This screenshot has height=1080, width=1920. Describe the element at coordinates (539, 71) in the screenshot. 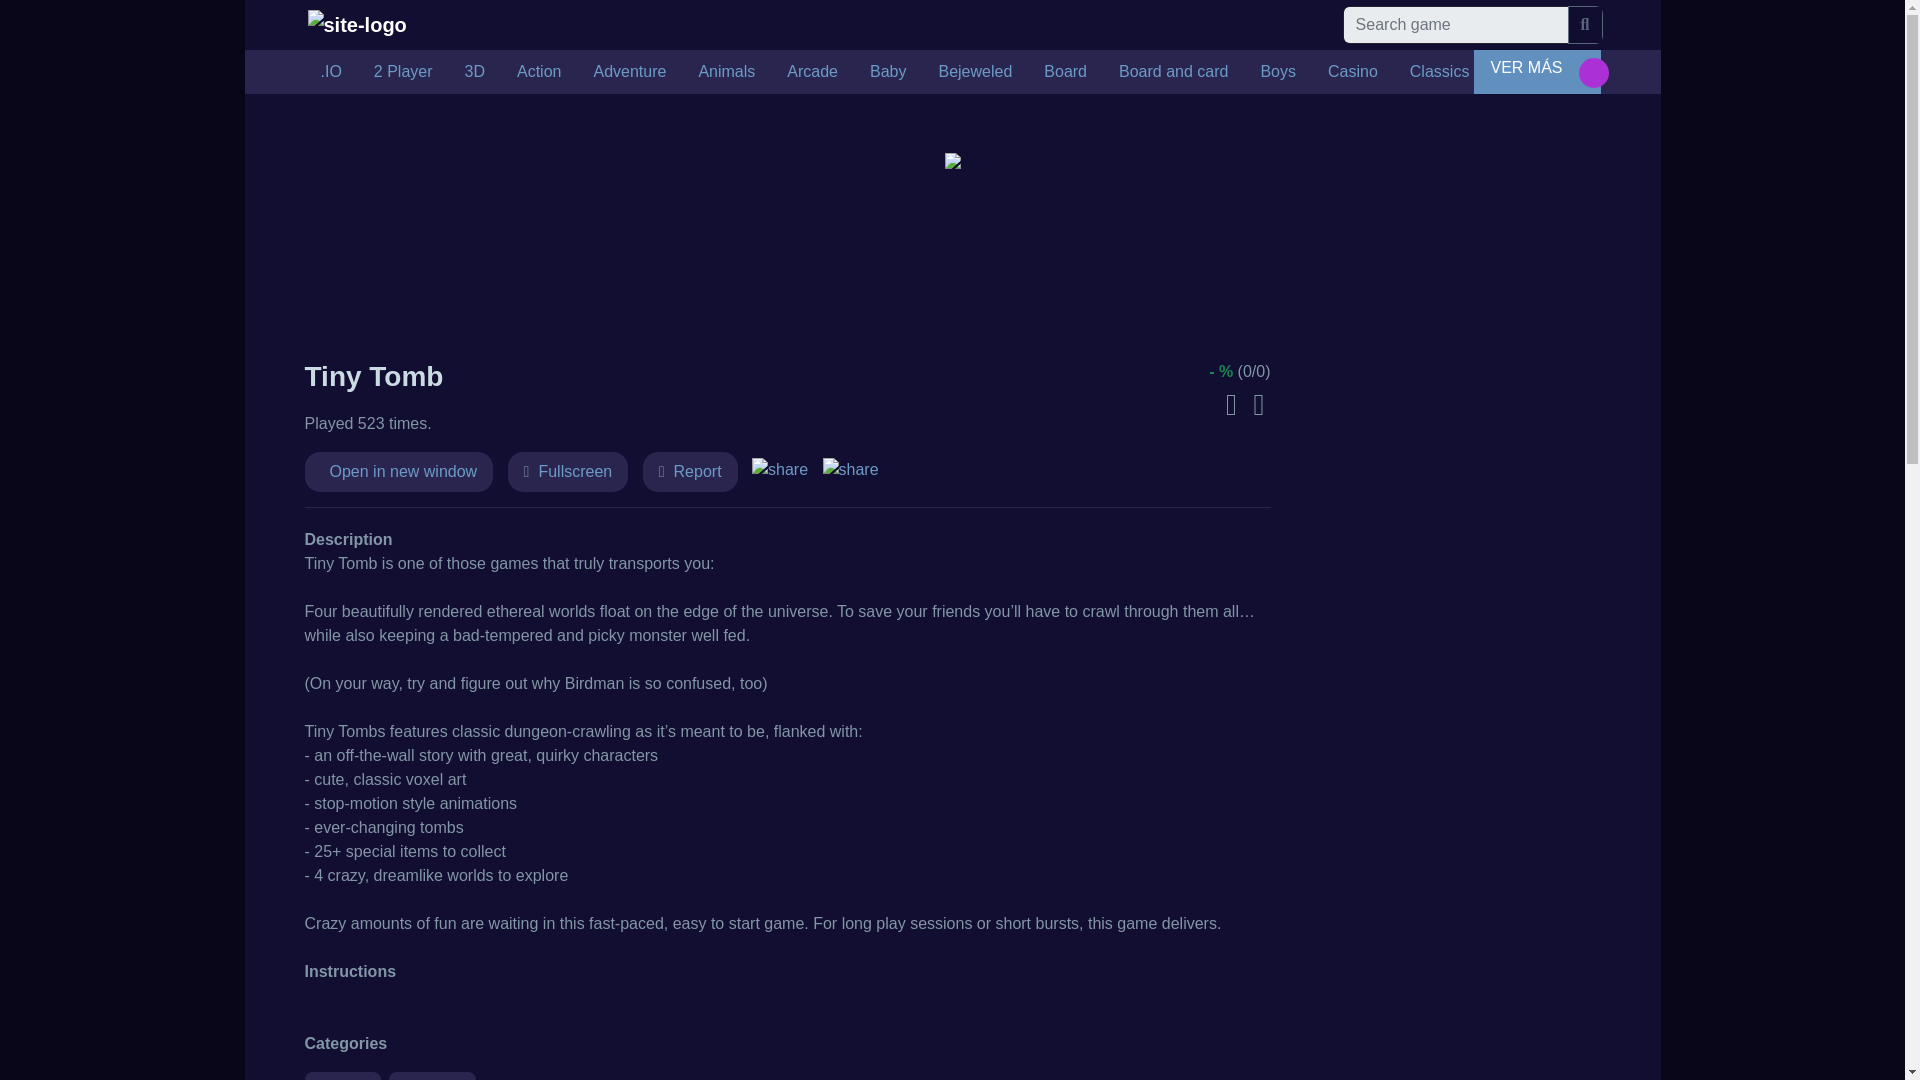

I see `Action` at that location.